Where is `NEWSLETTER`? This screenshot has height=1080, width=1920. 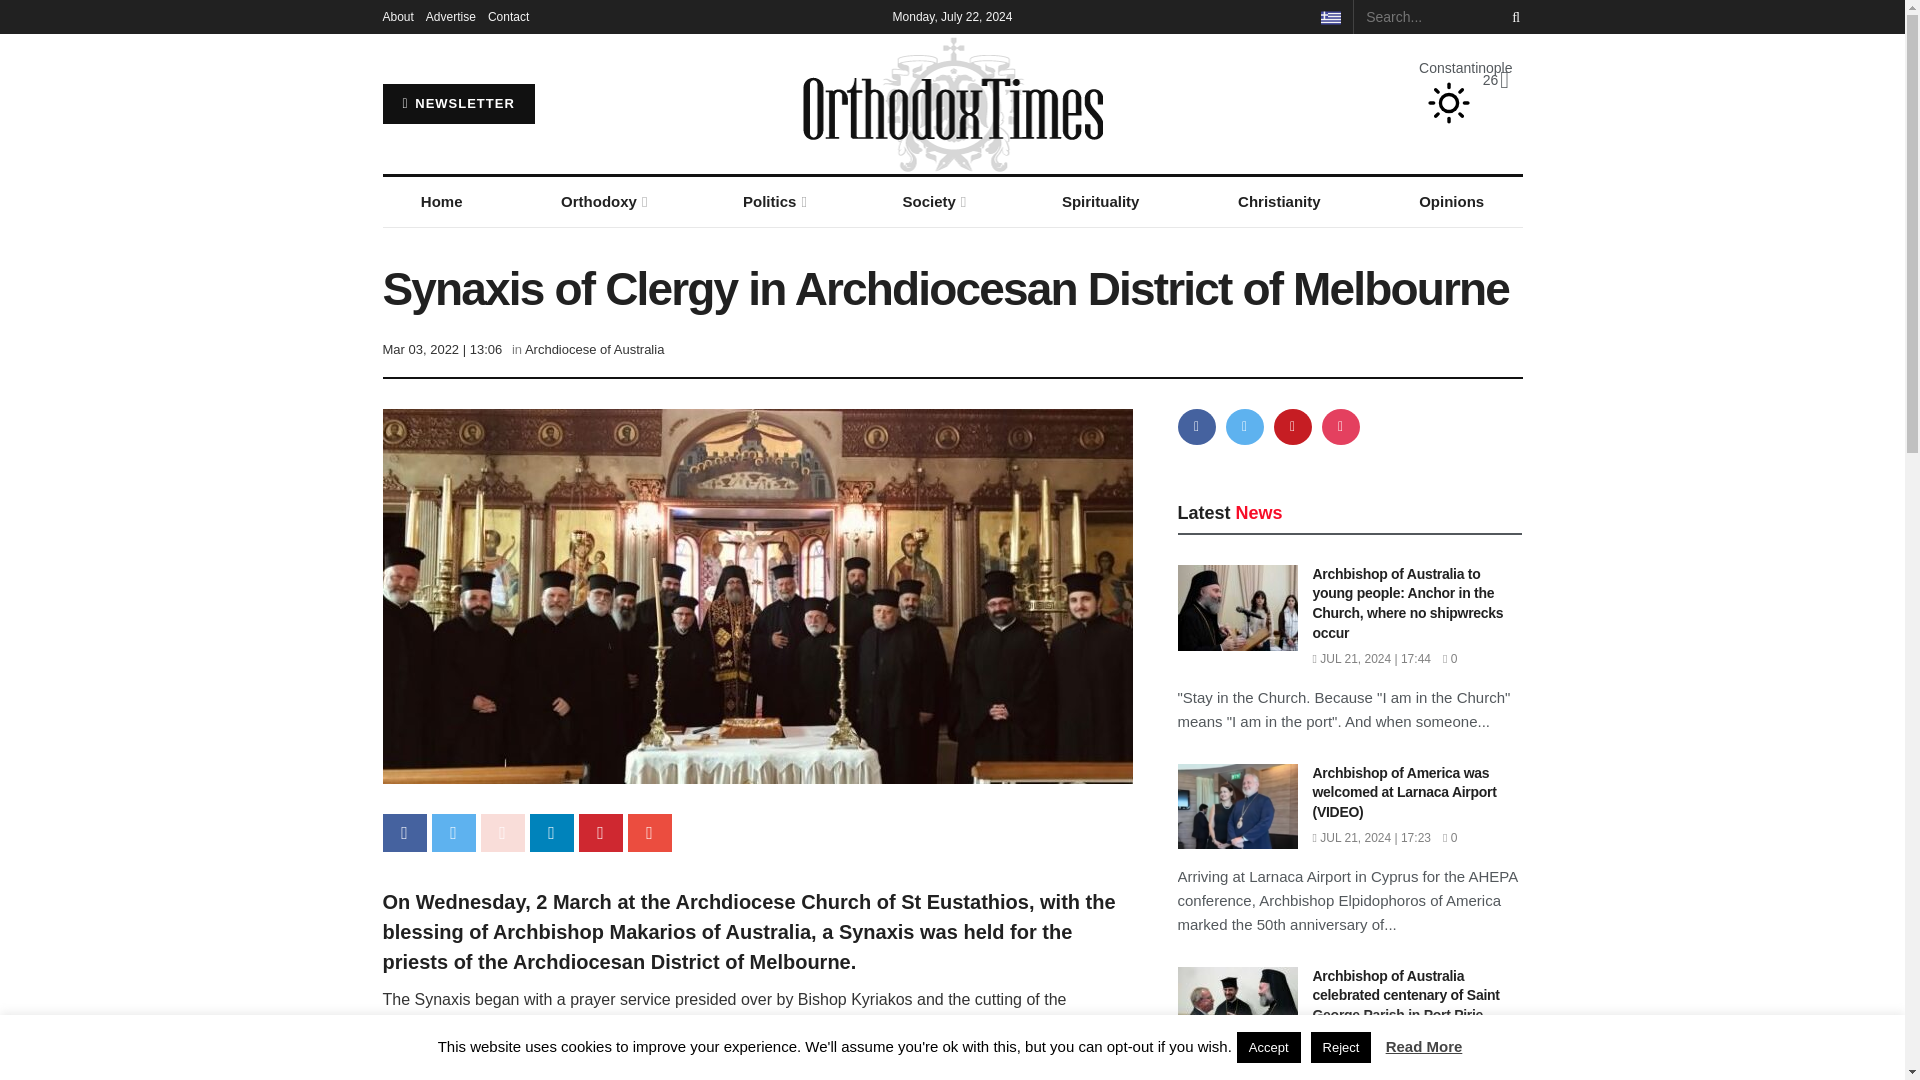 NEWSLETTER is located at coordinates (458, 104).